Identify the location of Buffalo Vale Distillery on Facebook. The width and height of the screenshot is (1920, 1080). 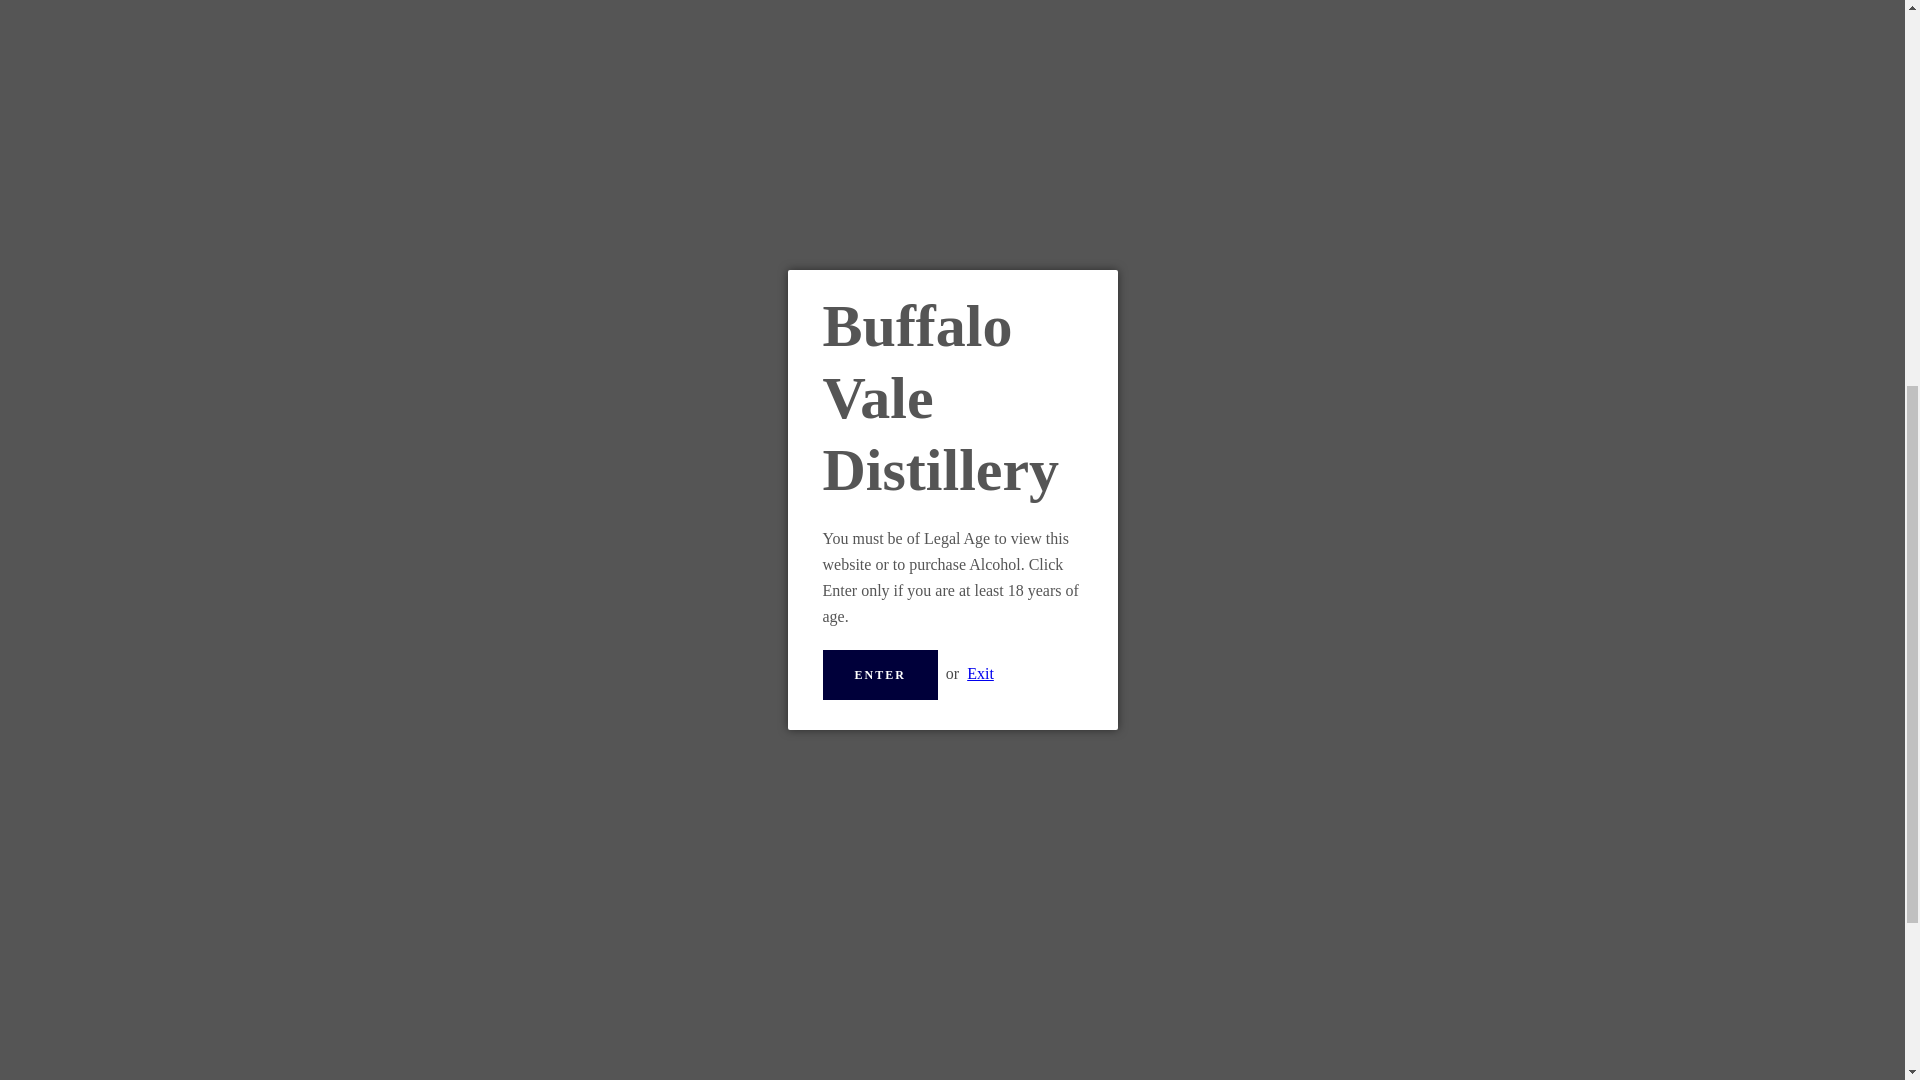
(491, 268).